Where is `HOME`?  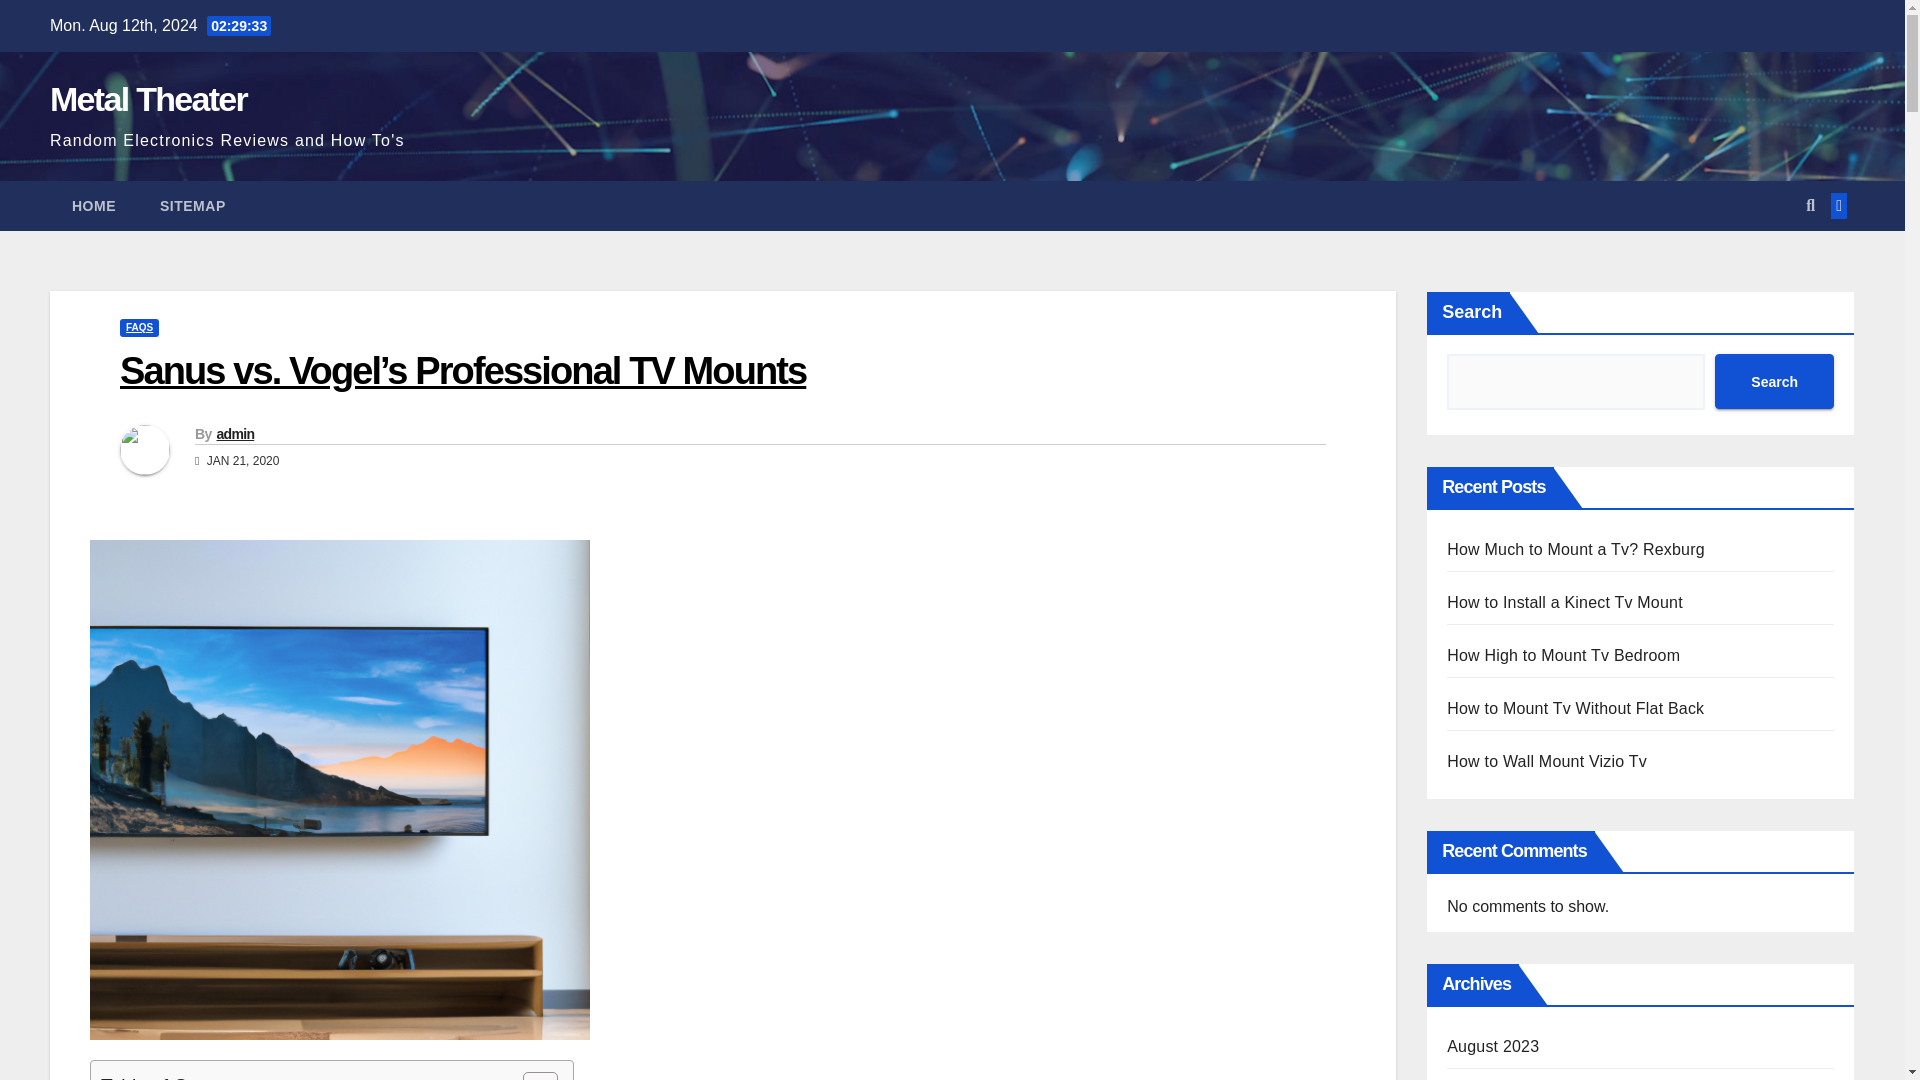 HOME is located at coordinates (94, 206).